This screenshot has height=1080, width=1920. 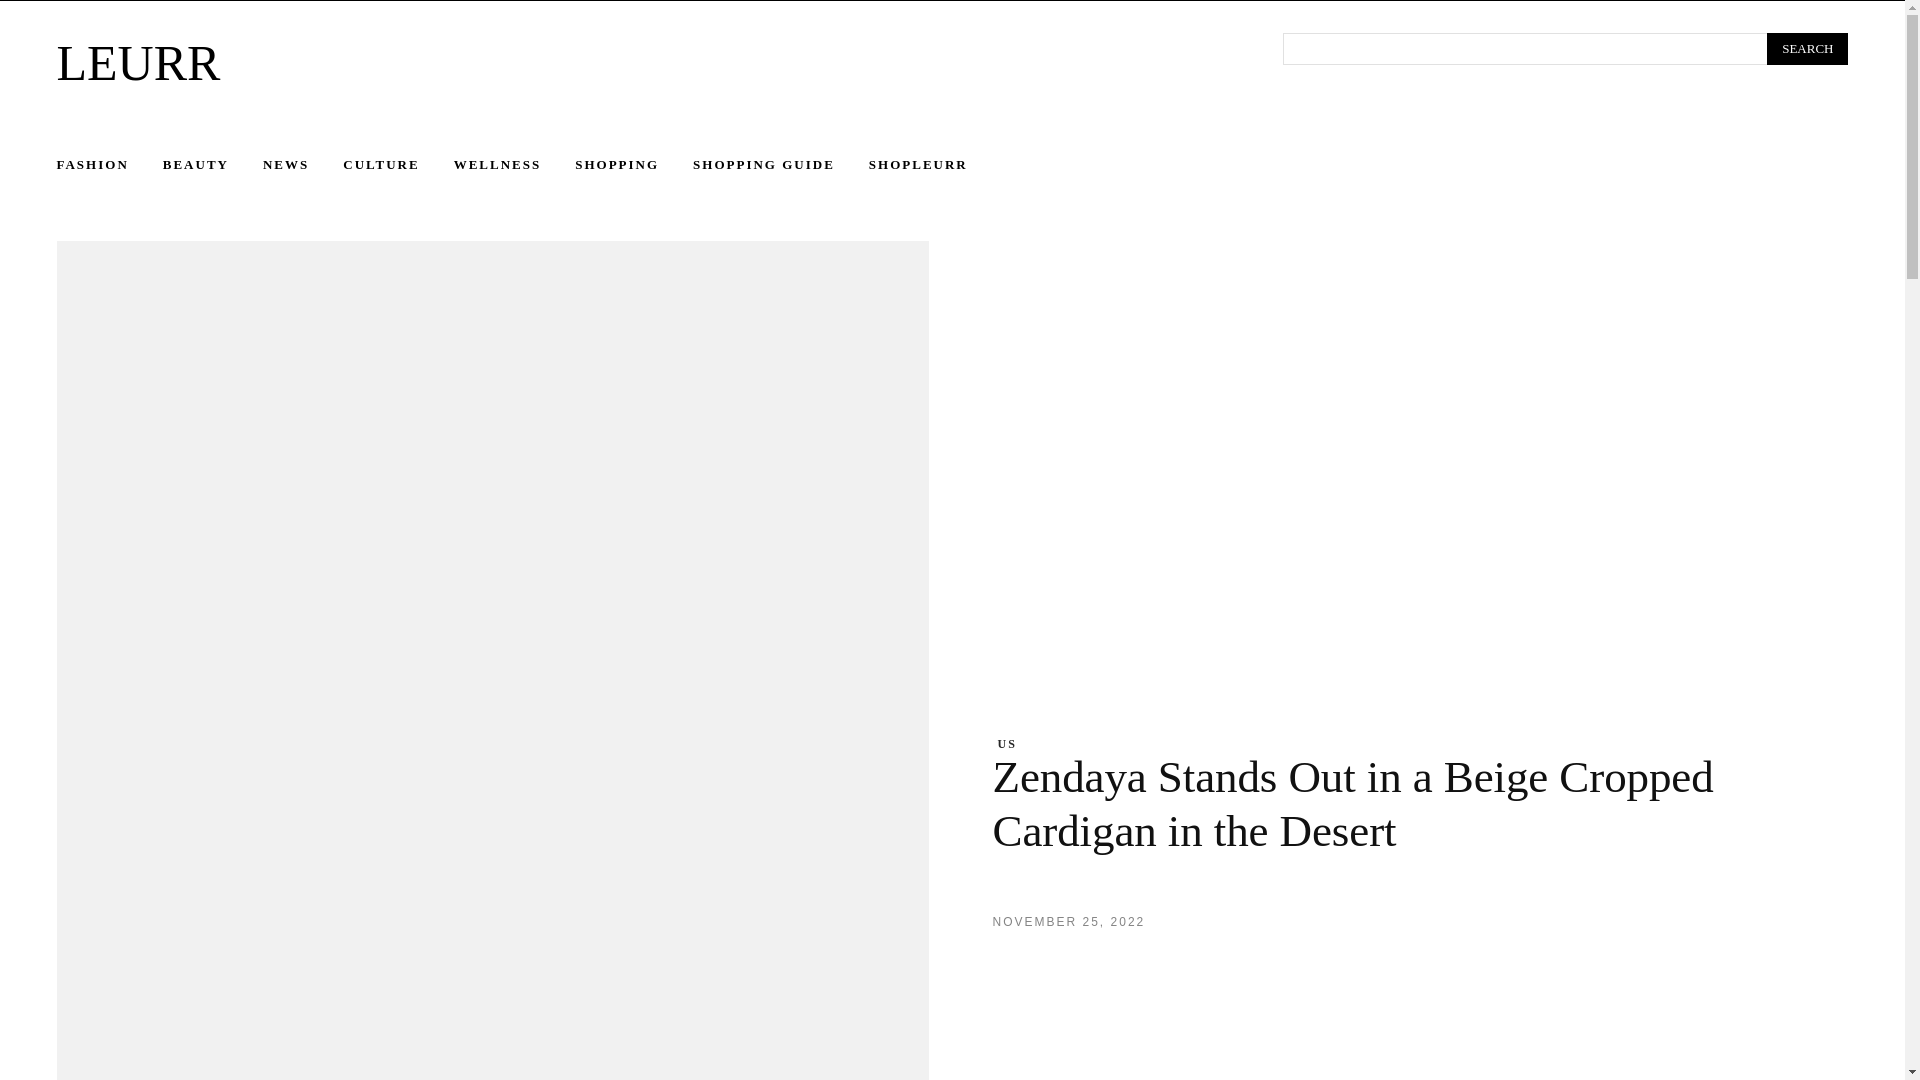 What do you see at coordinates (781, 165) in the screenshot?
I see `SHOPPING GUIDE` at bounding box center [781, 165].